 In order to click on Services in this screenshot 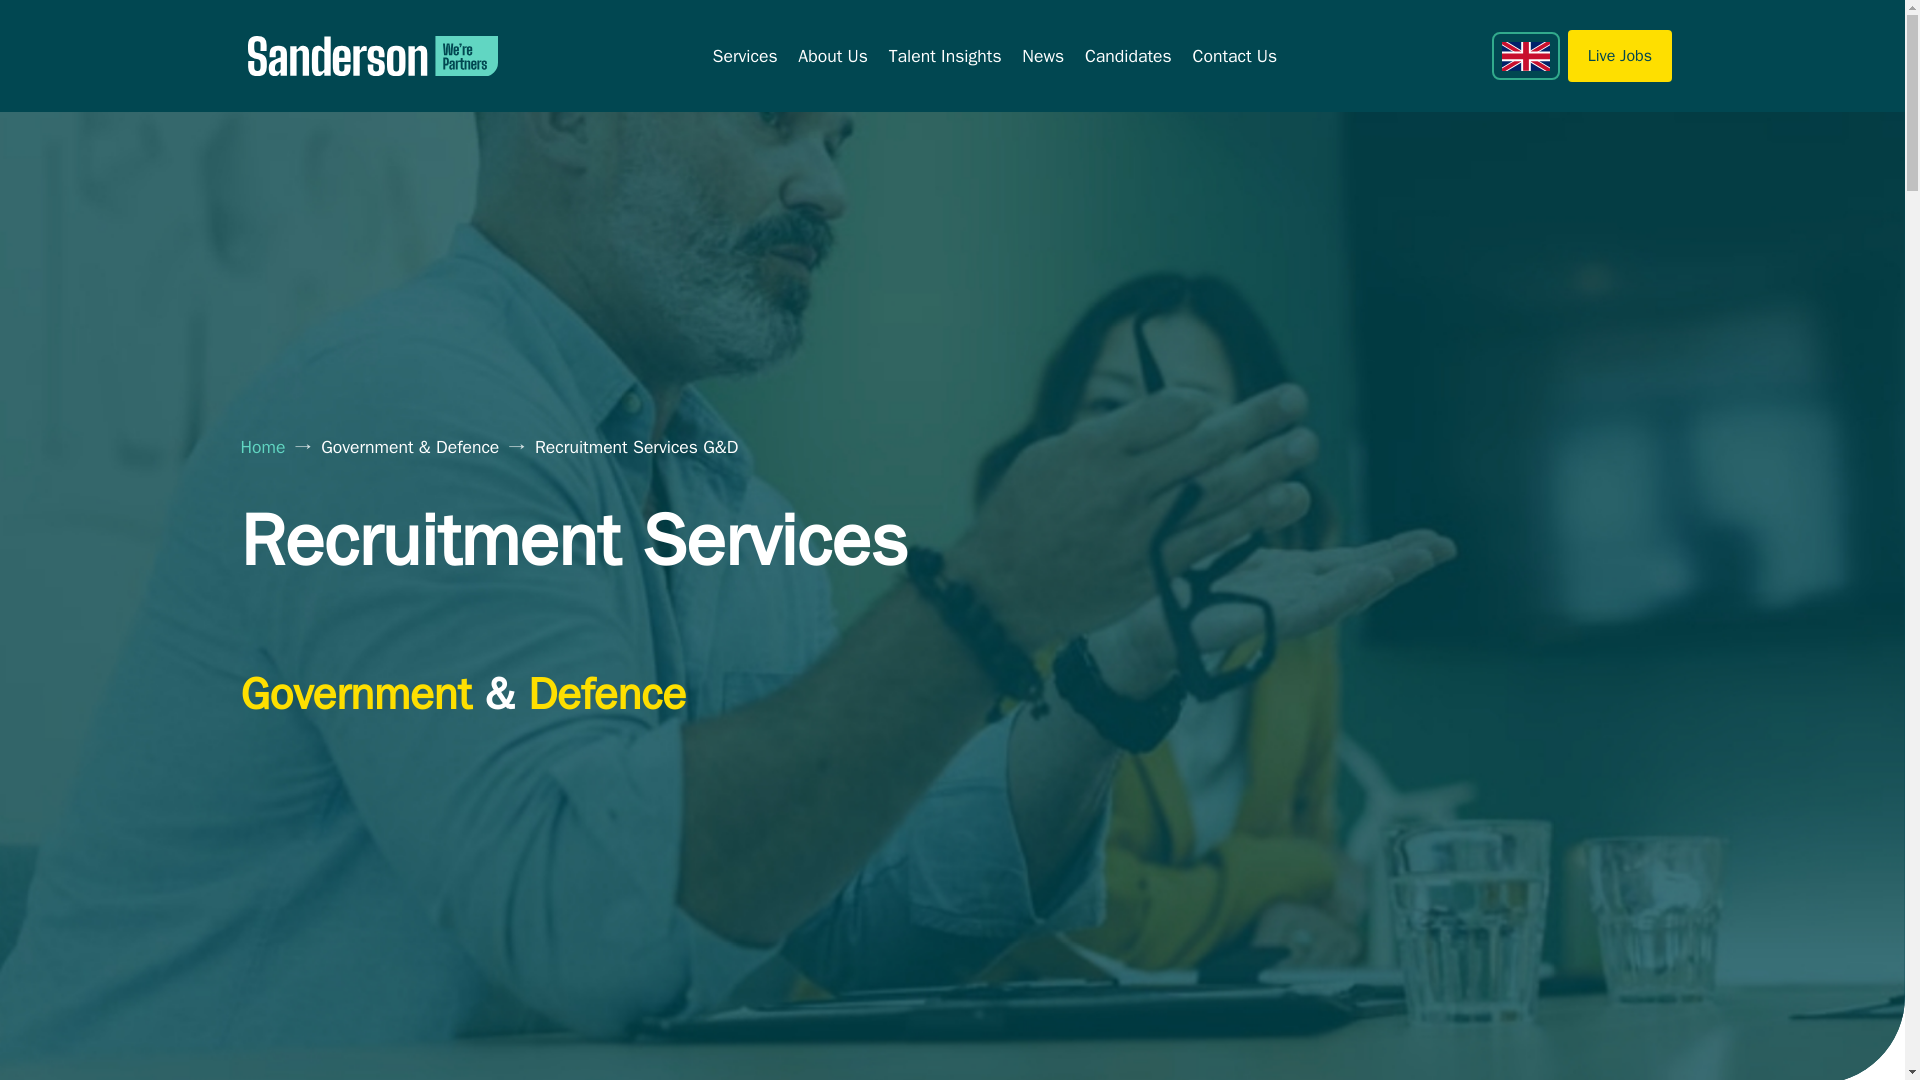, I will do `click(744, 56)`.